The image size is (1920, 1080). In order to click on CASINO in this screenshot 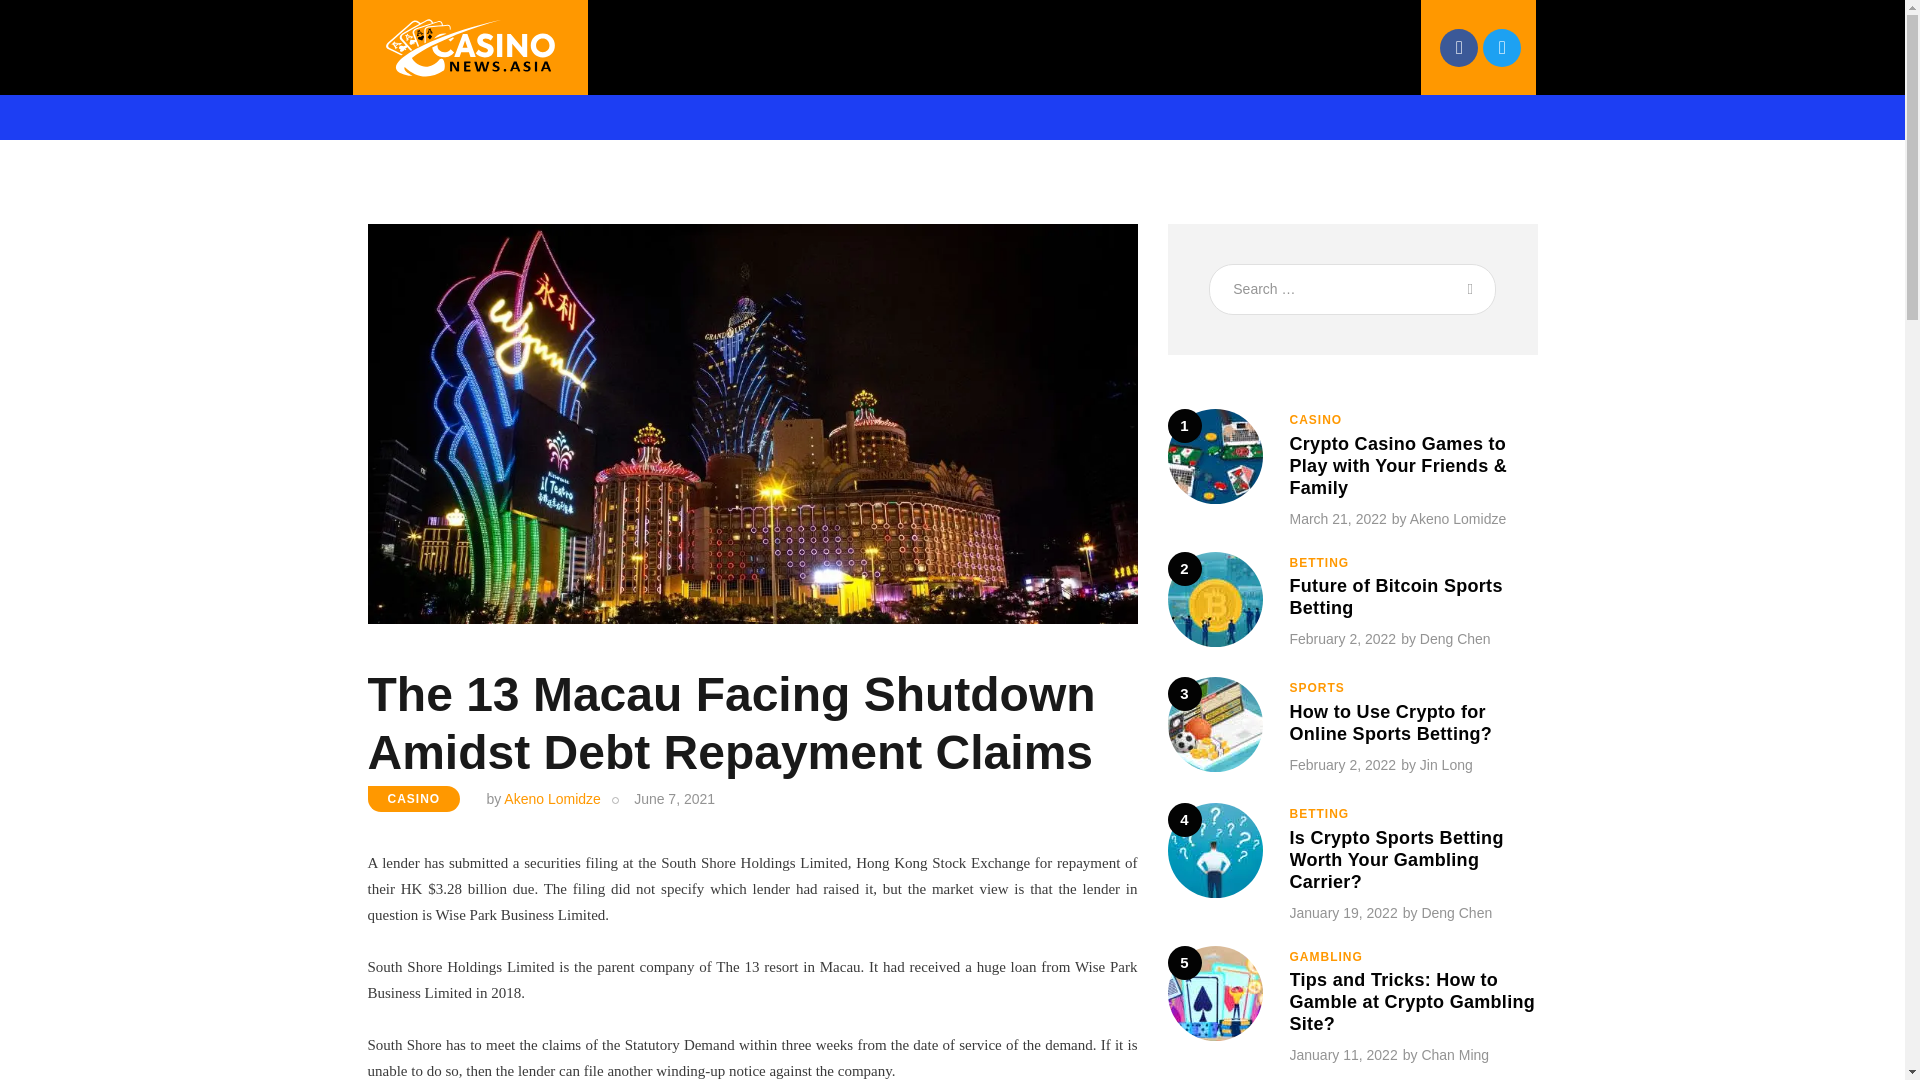, I will do `click(414, 799)`.